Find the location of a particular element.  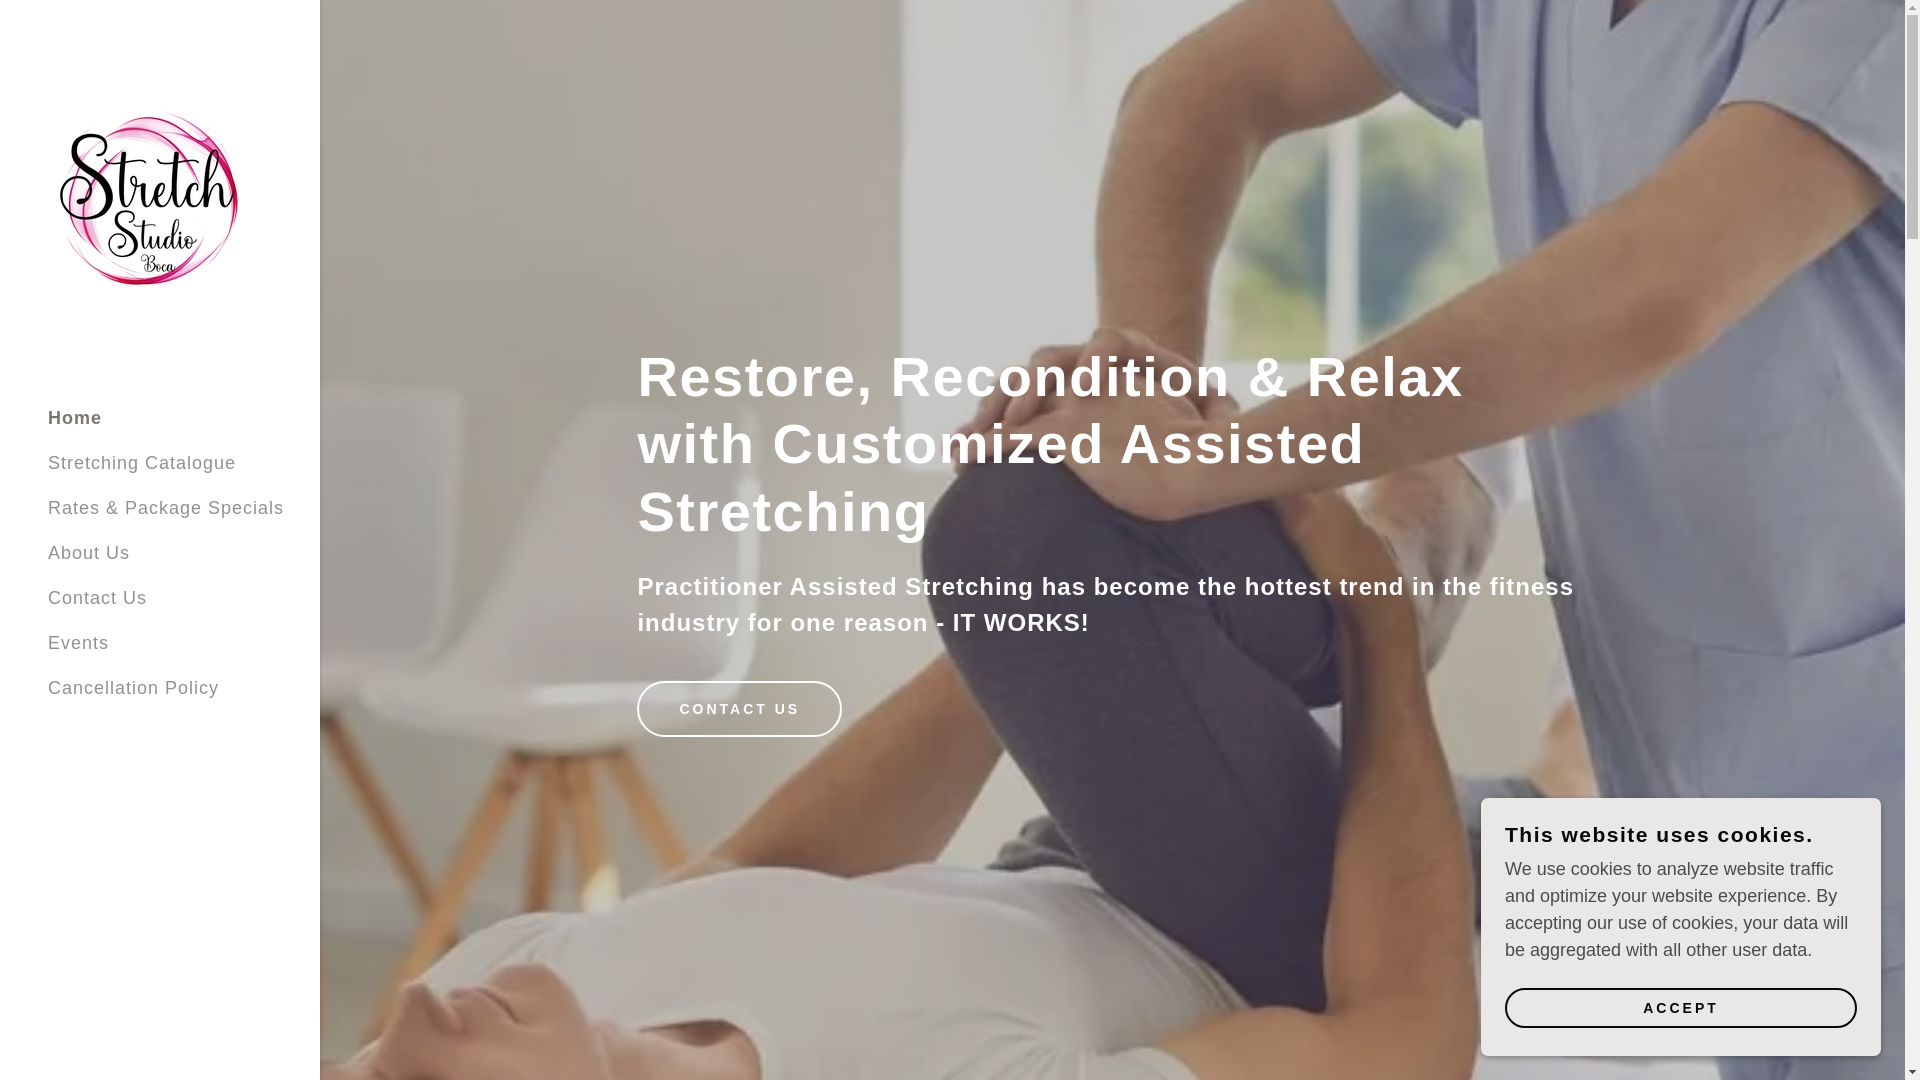

Stretching Catalogue is located at coordinates (142, 462).